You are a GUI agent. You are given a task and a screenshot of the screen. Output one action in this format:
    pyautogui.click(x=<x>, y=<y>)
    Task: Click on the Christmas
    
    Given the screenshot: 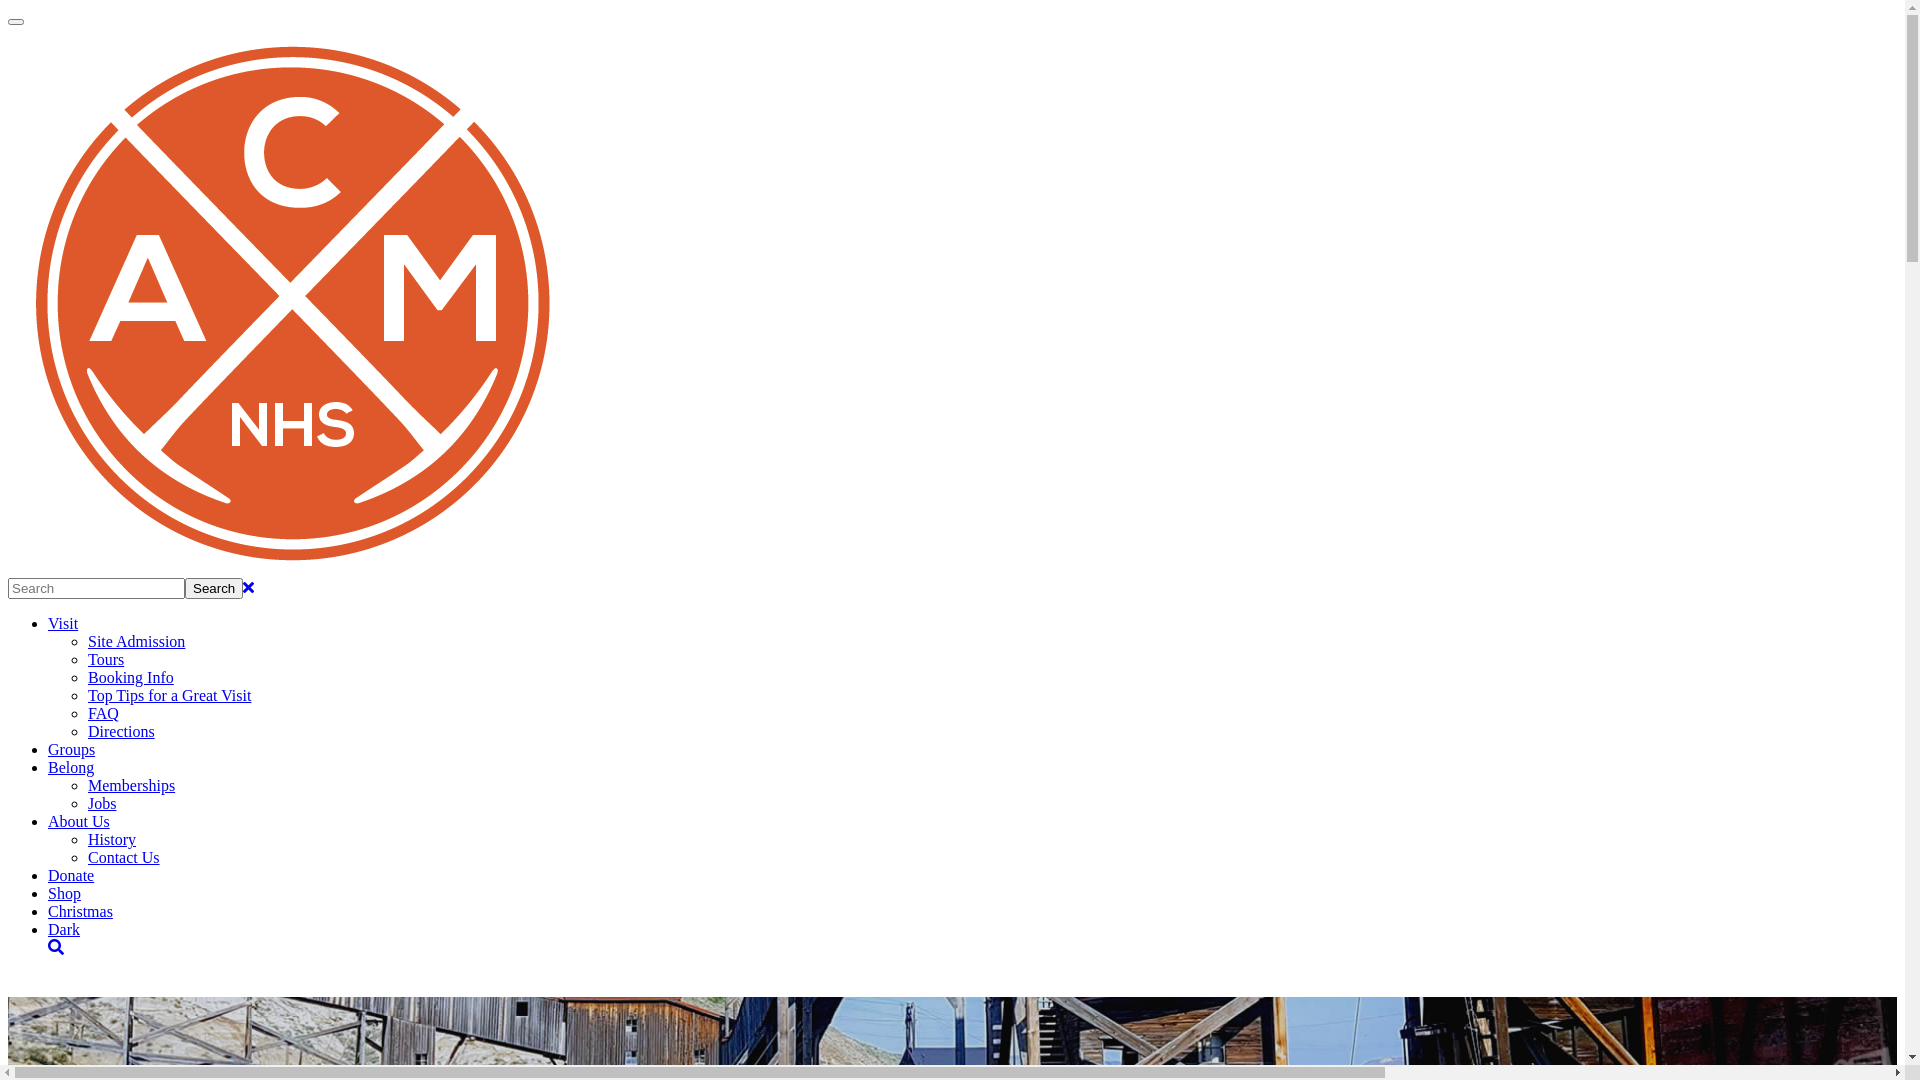 What is the action you would take?
    pyautogui.click(x=80, y=912)
    